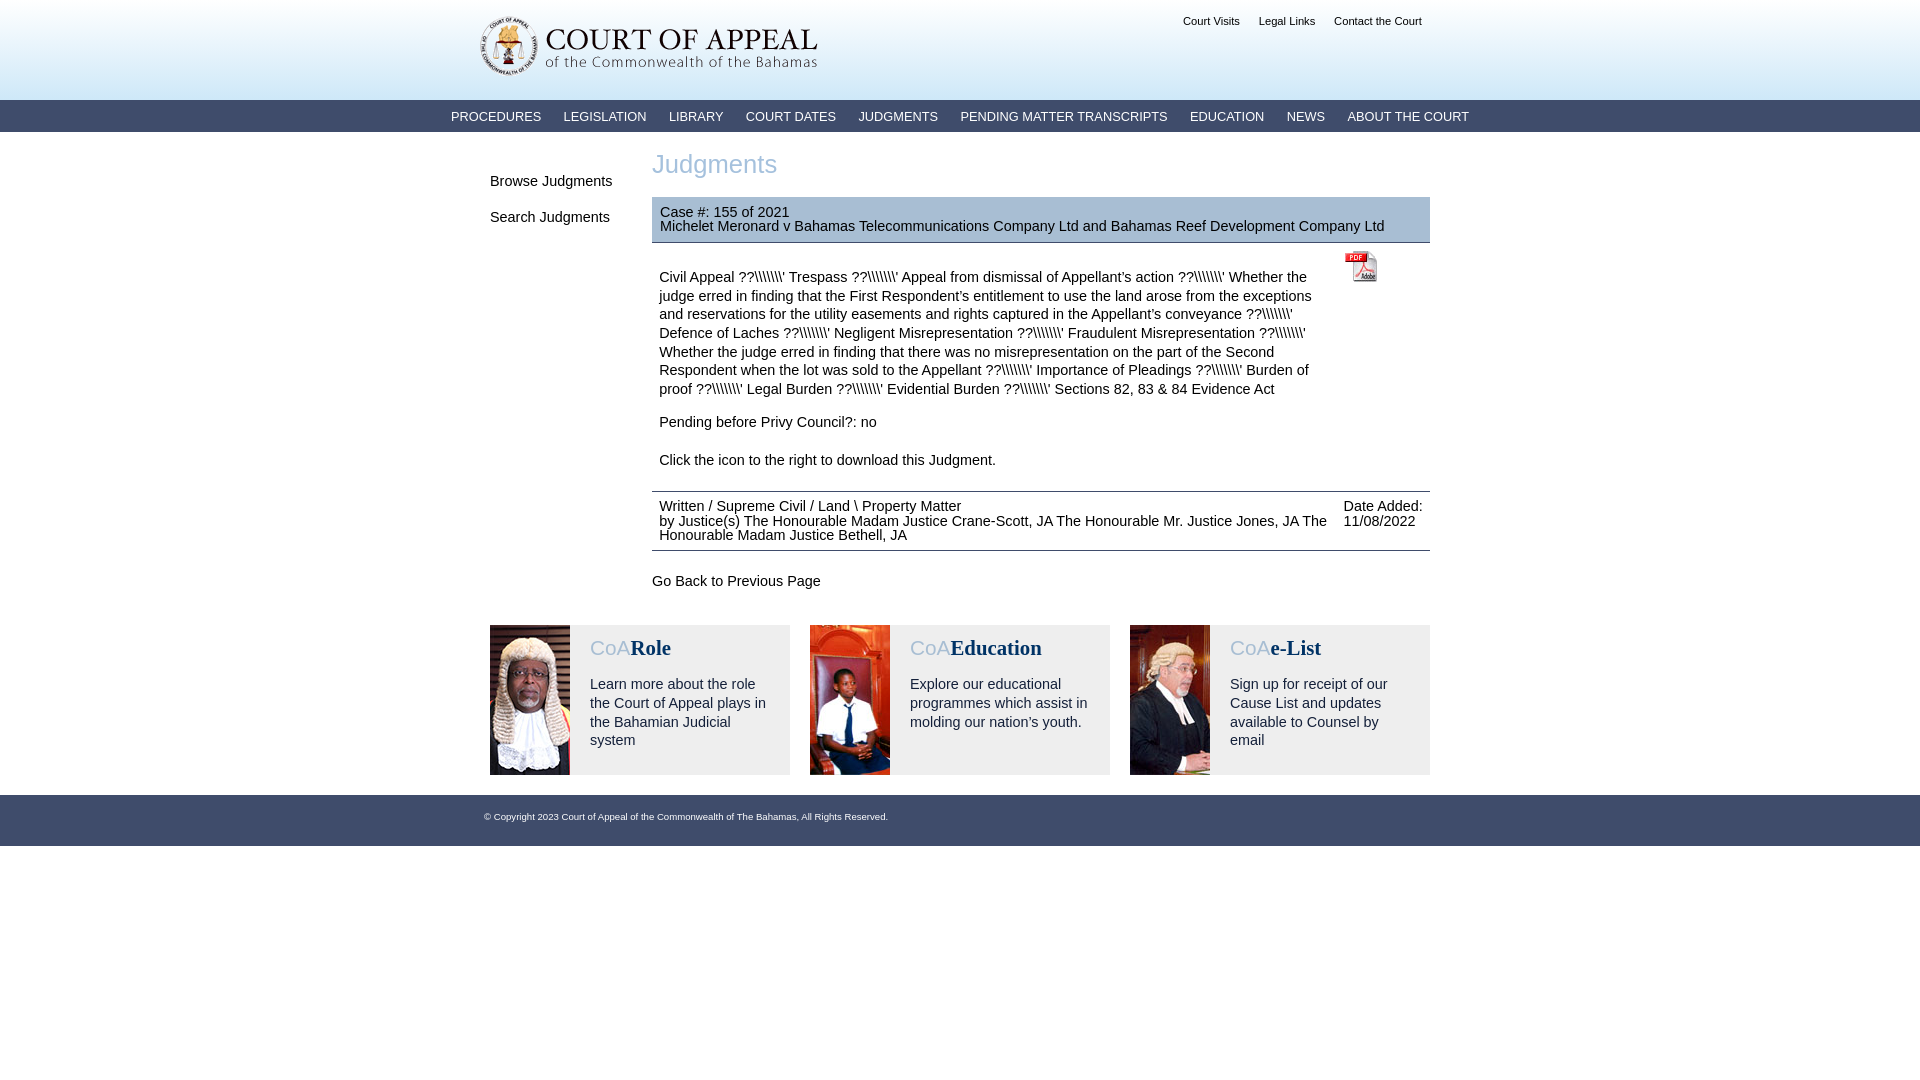  Describe the element at coordinates (898, 116) in the screenshot. I see `JUDGMENTS` at that location.